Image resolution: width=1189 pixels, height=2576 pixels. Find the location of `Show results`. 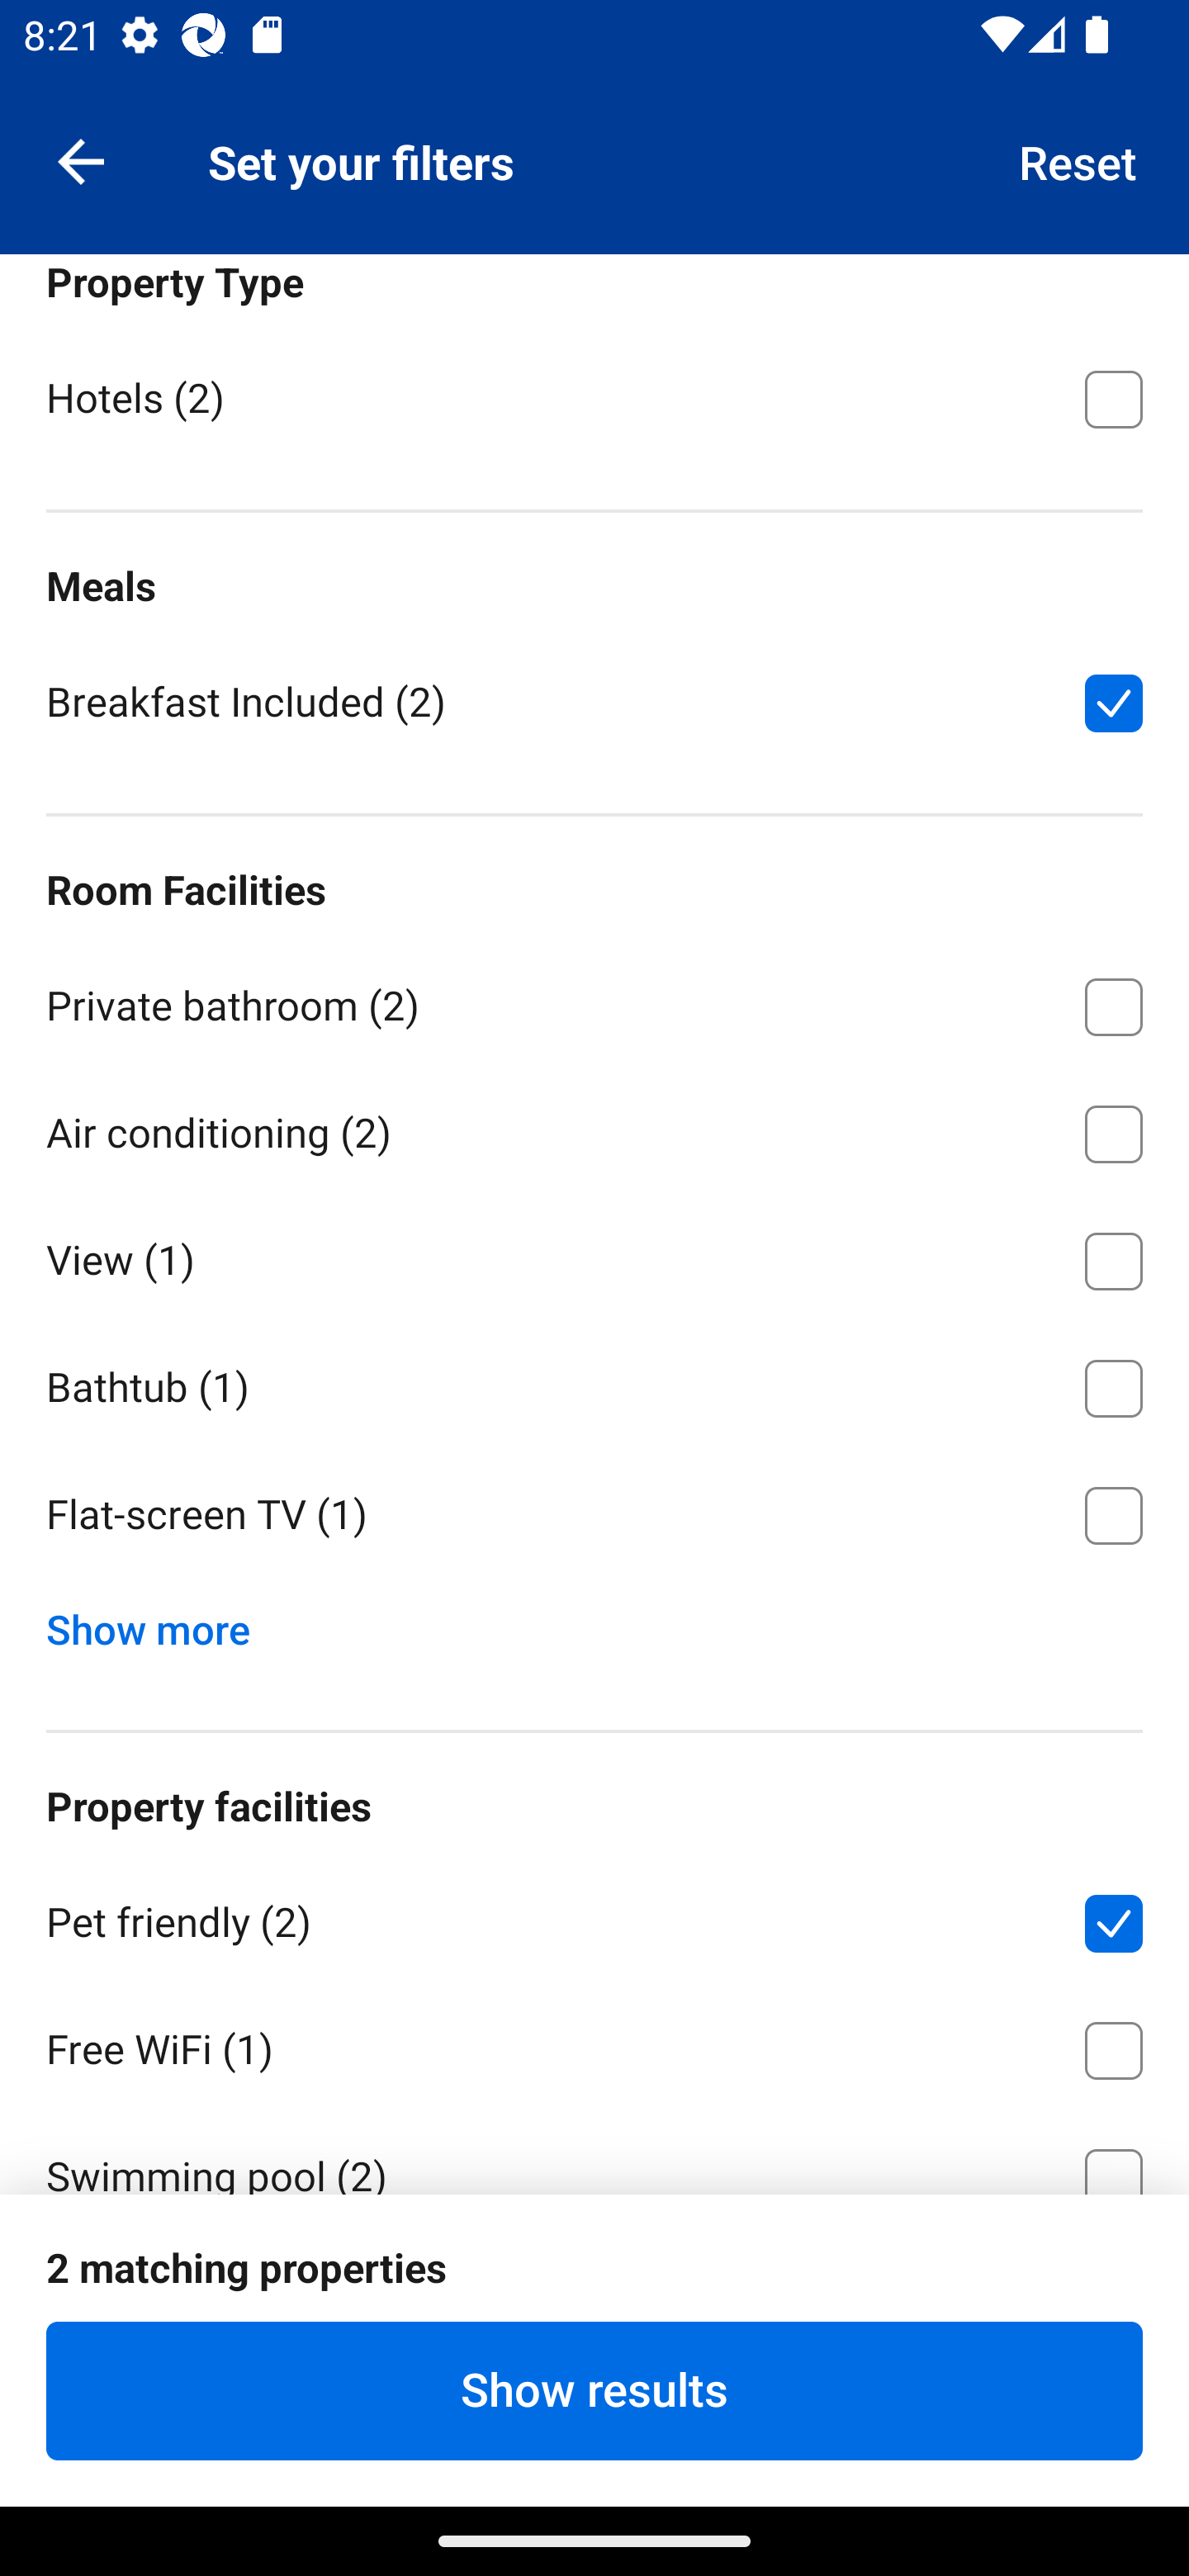

Show results is located at coordinates (594, 2390).